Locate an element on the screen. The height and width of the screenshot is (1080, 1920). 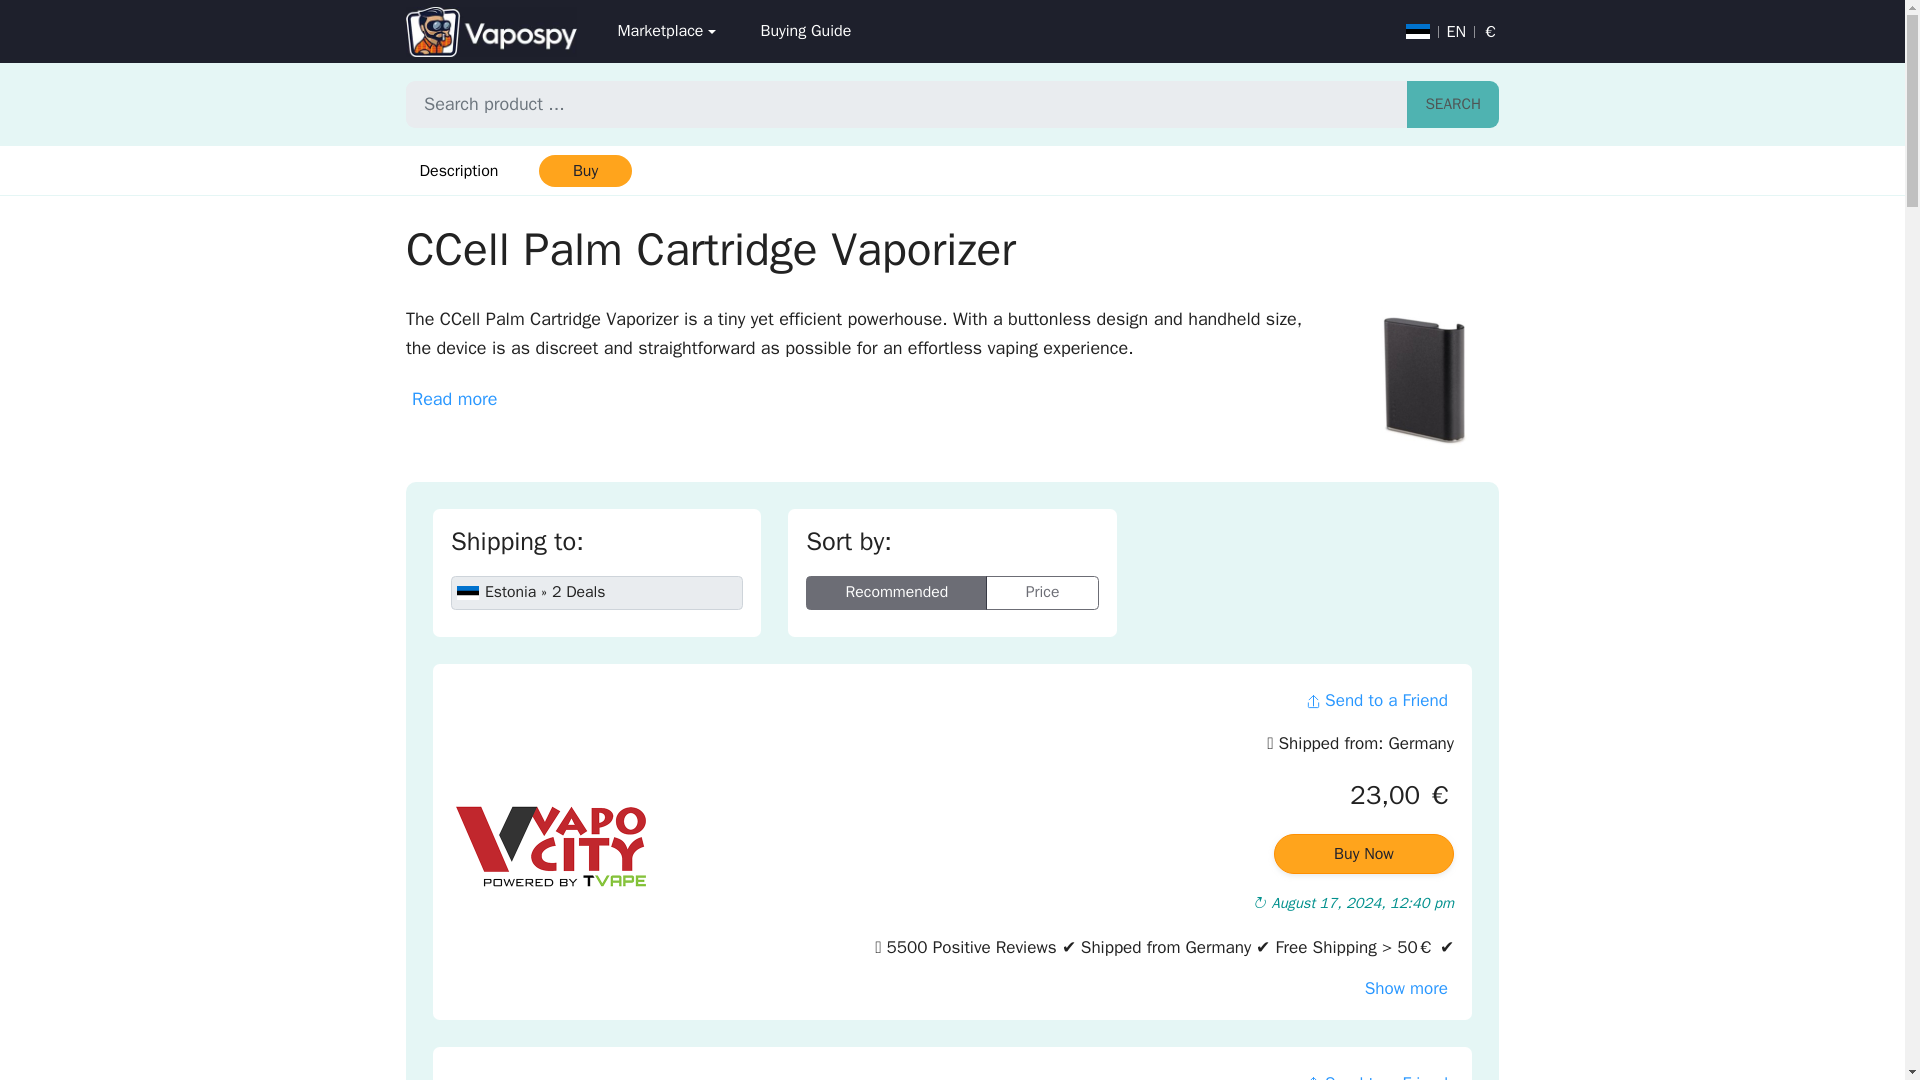
Send to a Friend is located at coordinates (1376, 700).